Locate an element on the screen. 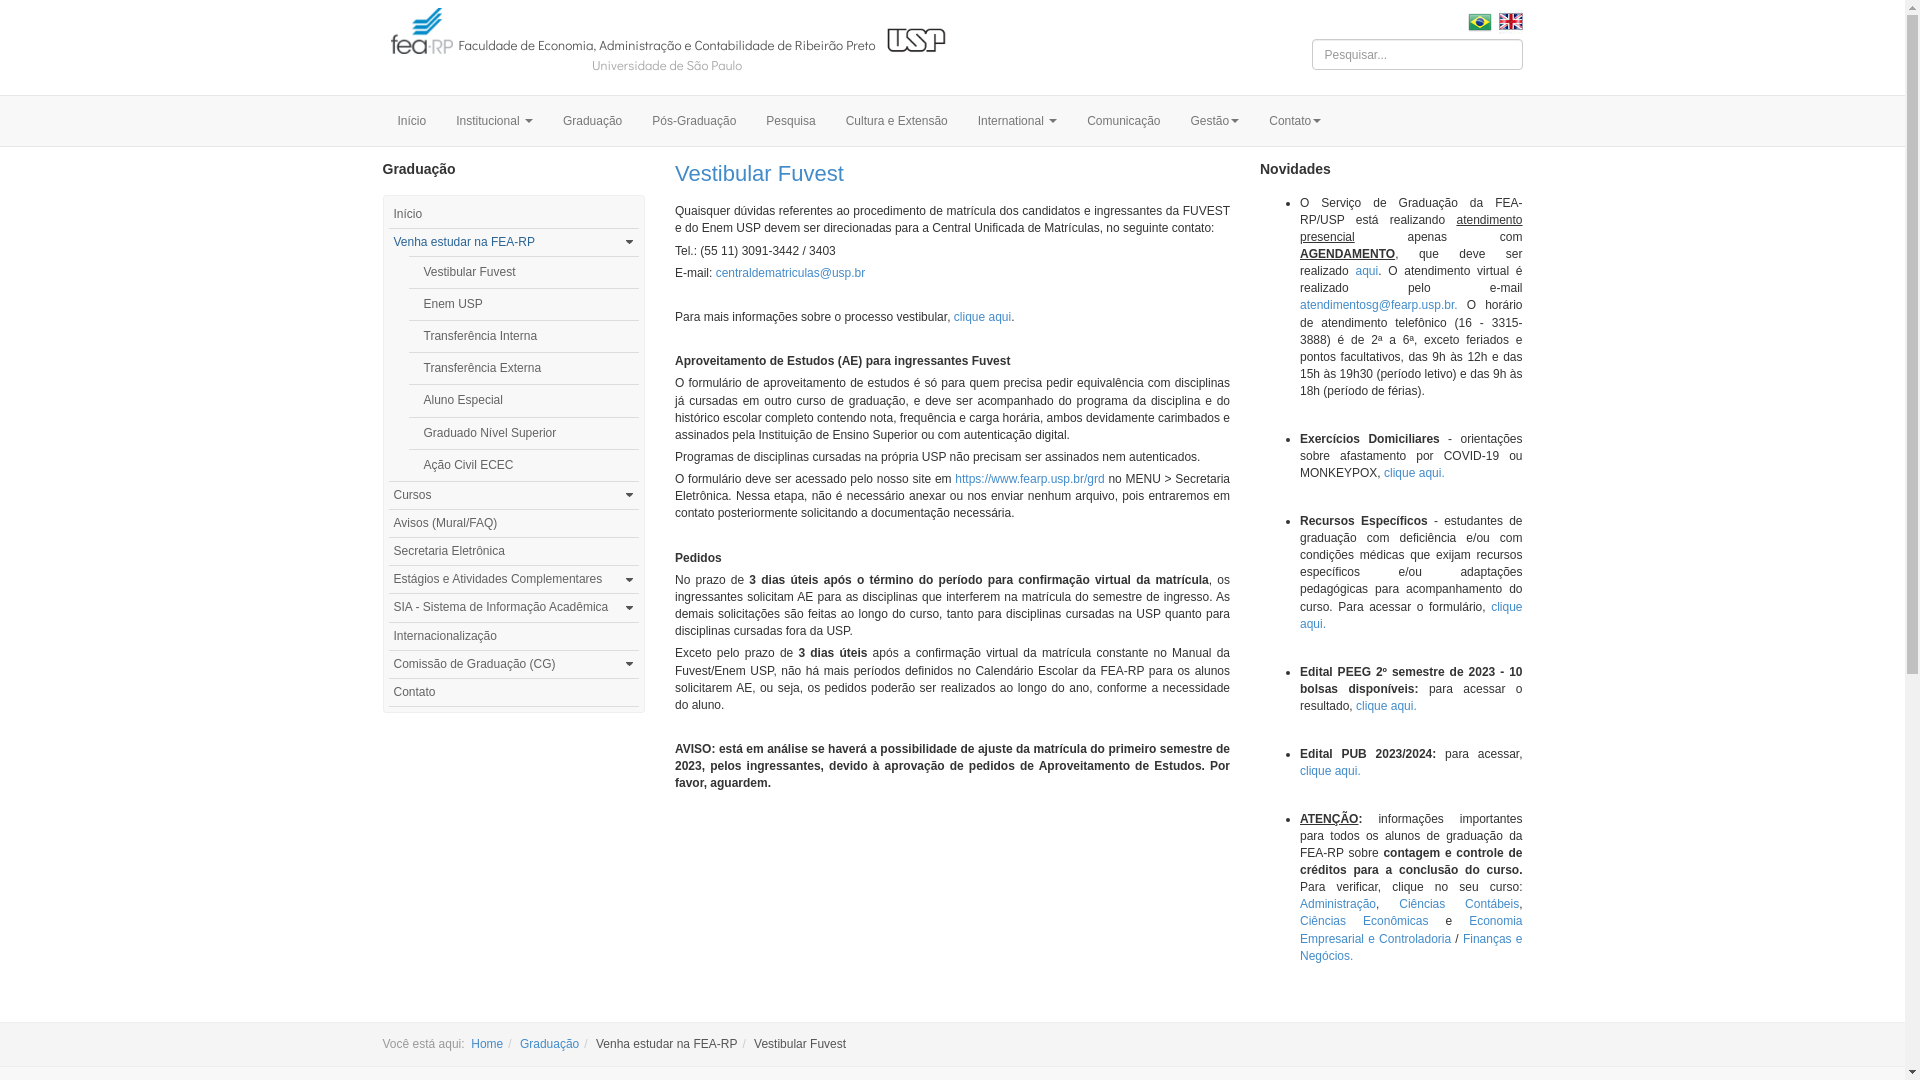  Venha estudar na FEA-RP is located at coordinates (504, 242).